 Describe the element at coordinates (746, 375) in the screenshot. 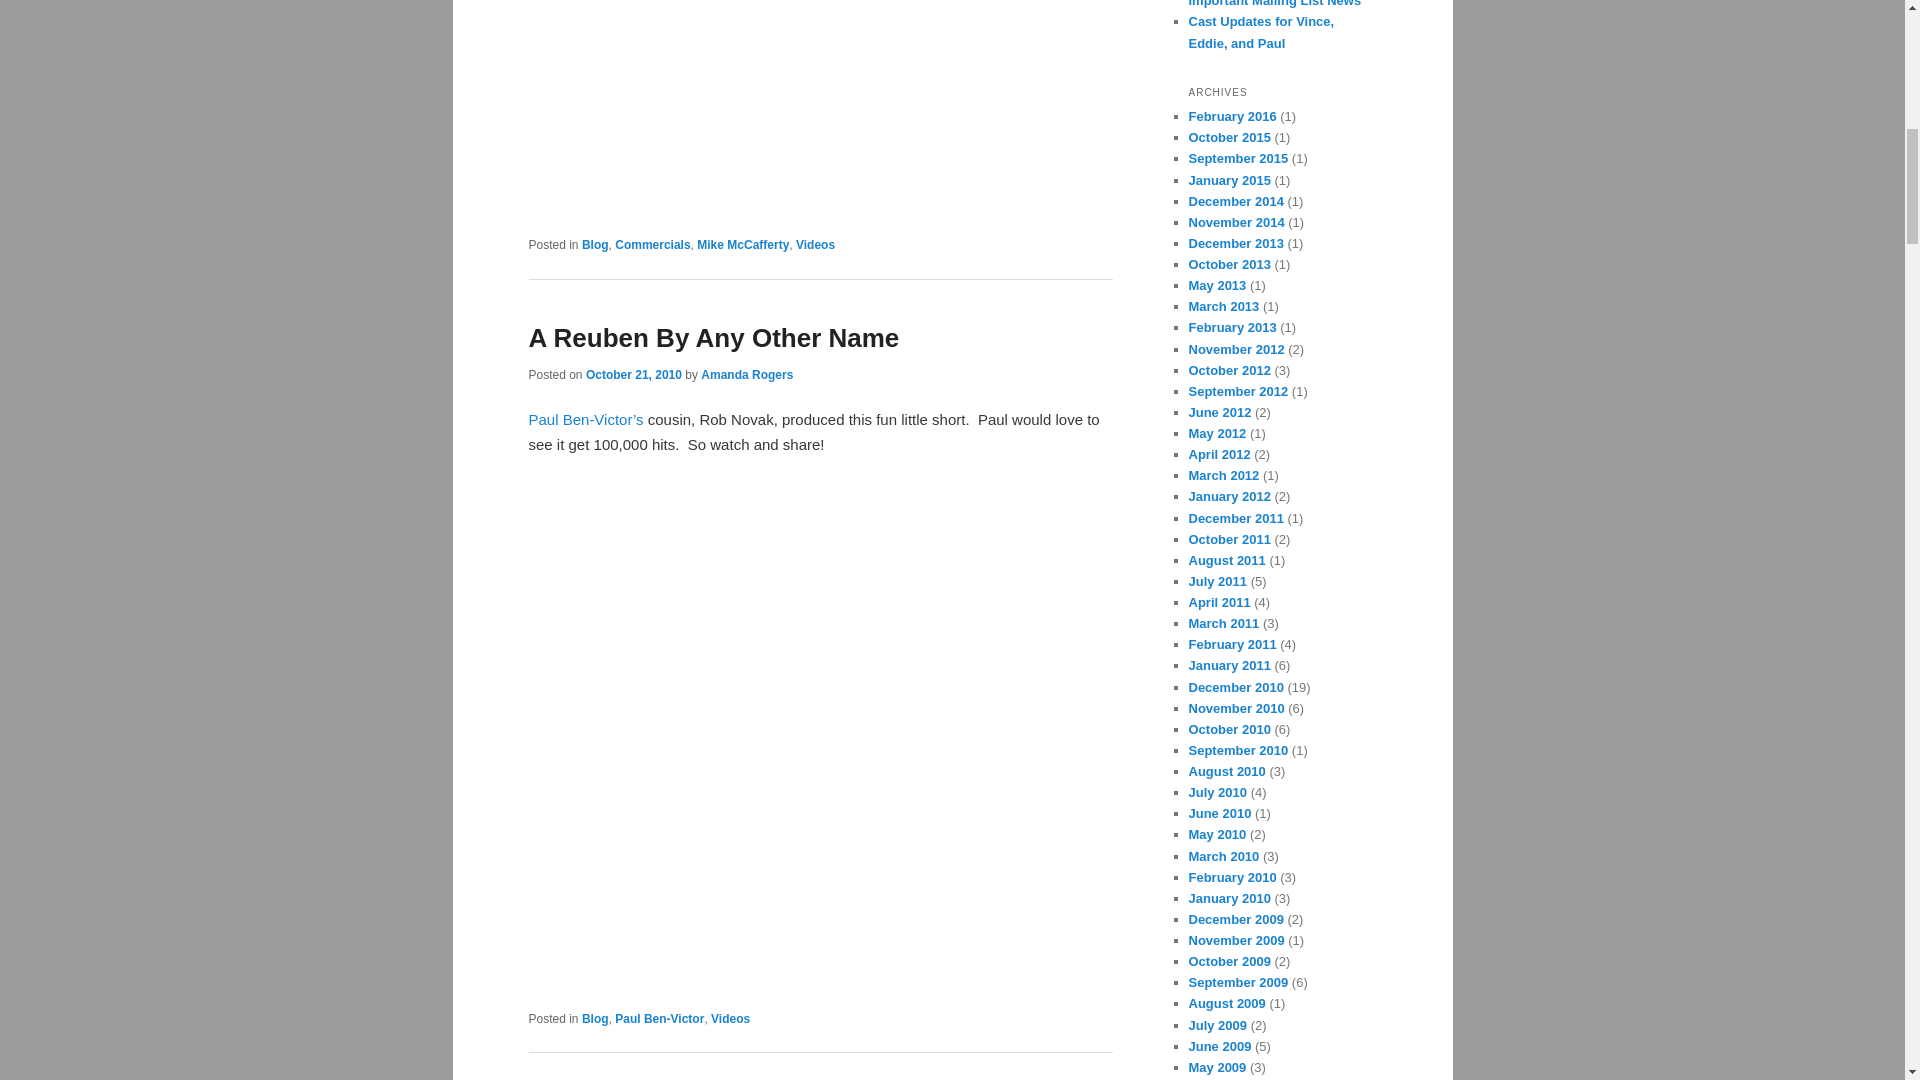

I see `Amanda Rogers` at that location.